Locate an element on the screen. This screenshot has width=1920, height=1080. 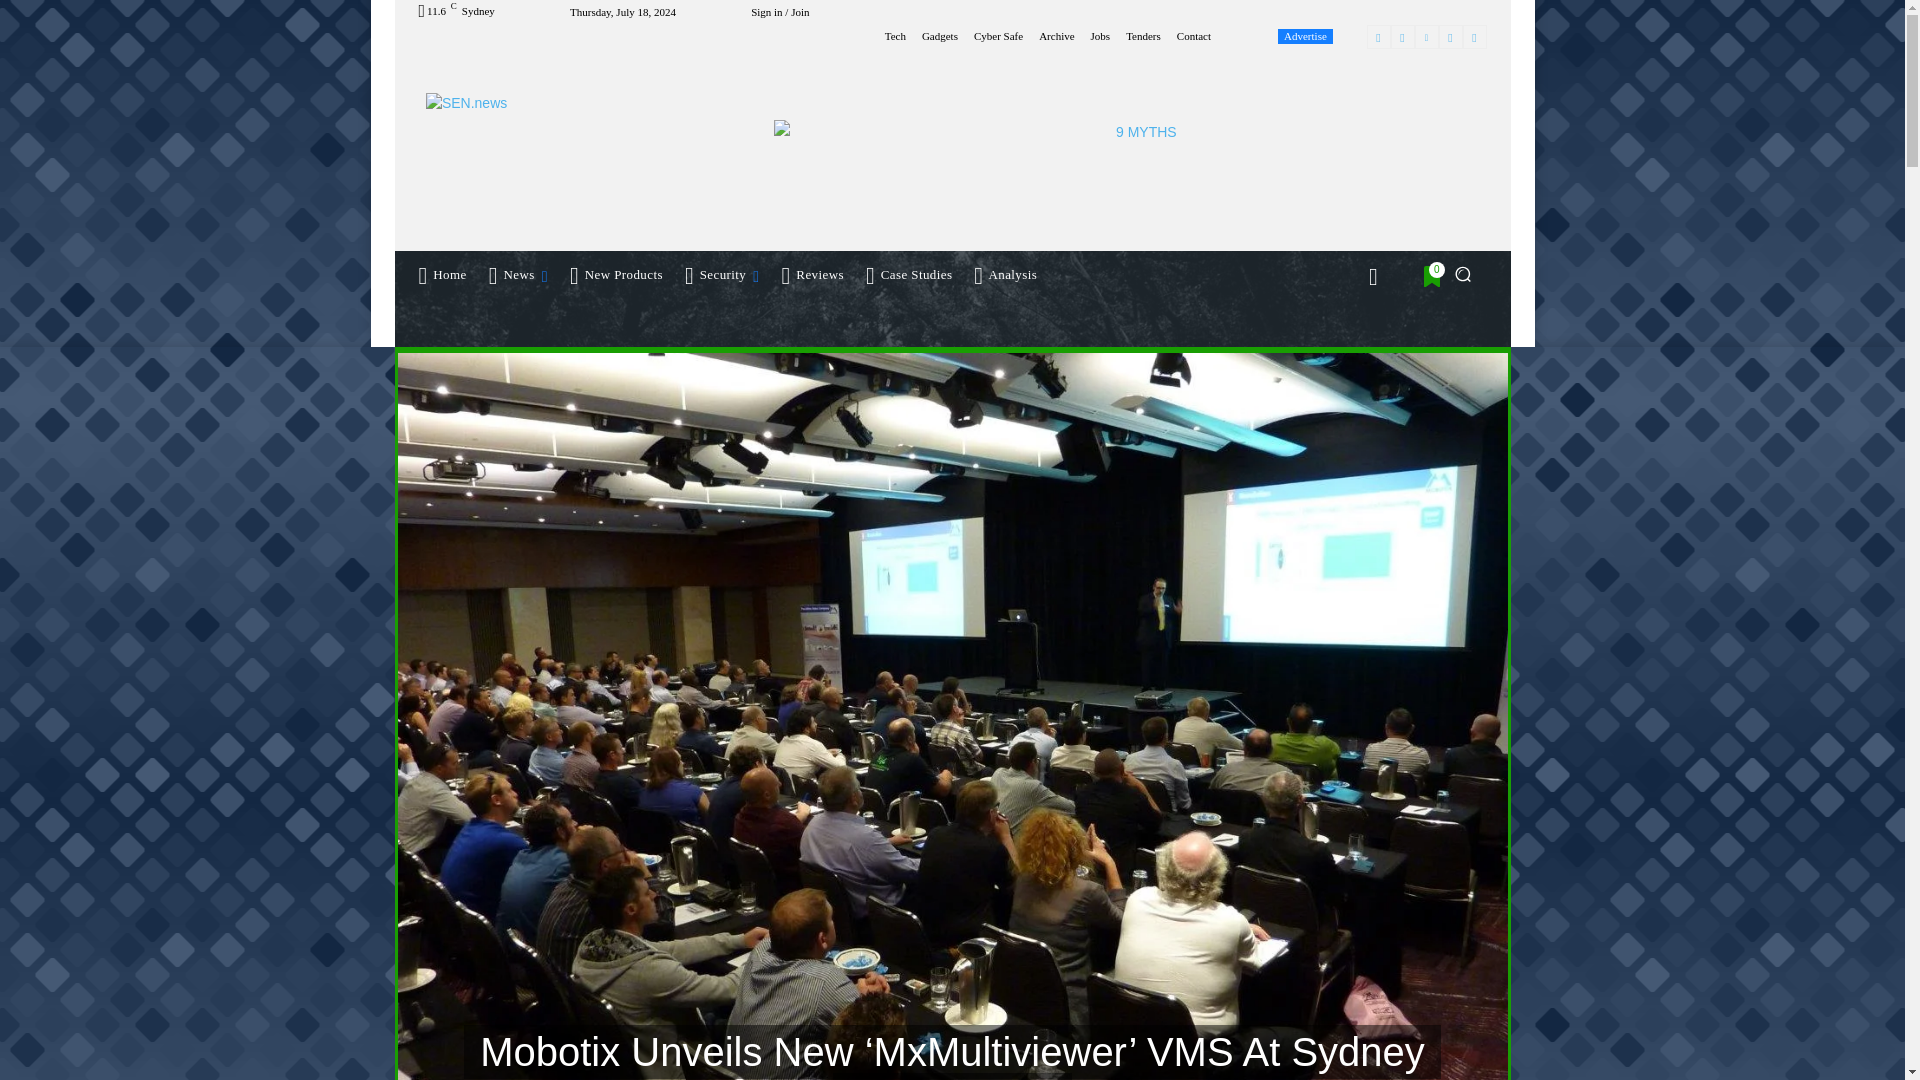
Archive is located at coordinates (1056, 36).